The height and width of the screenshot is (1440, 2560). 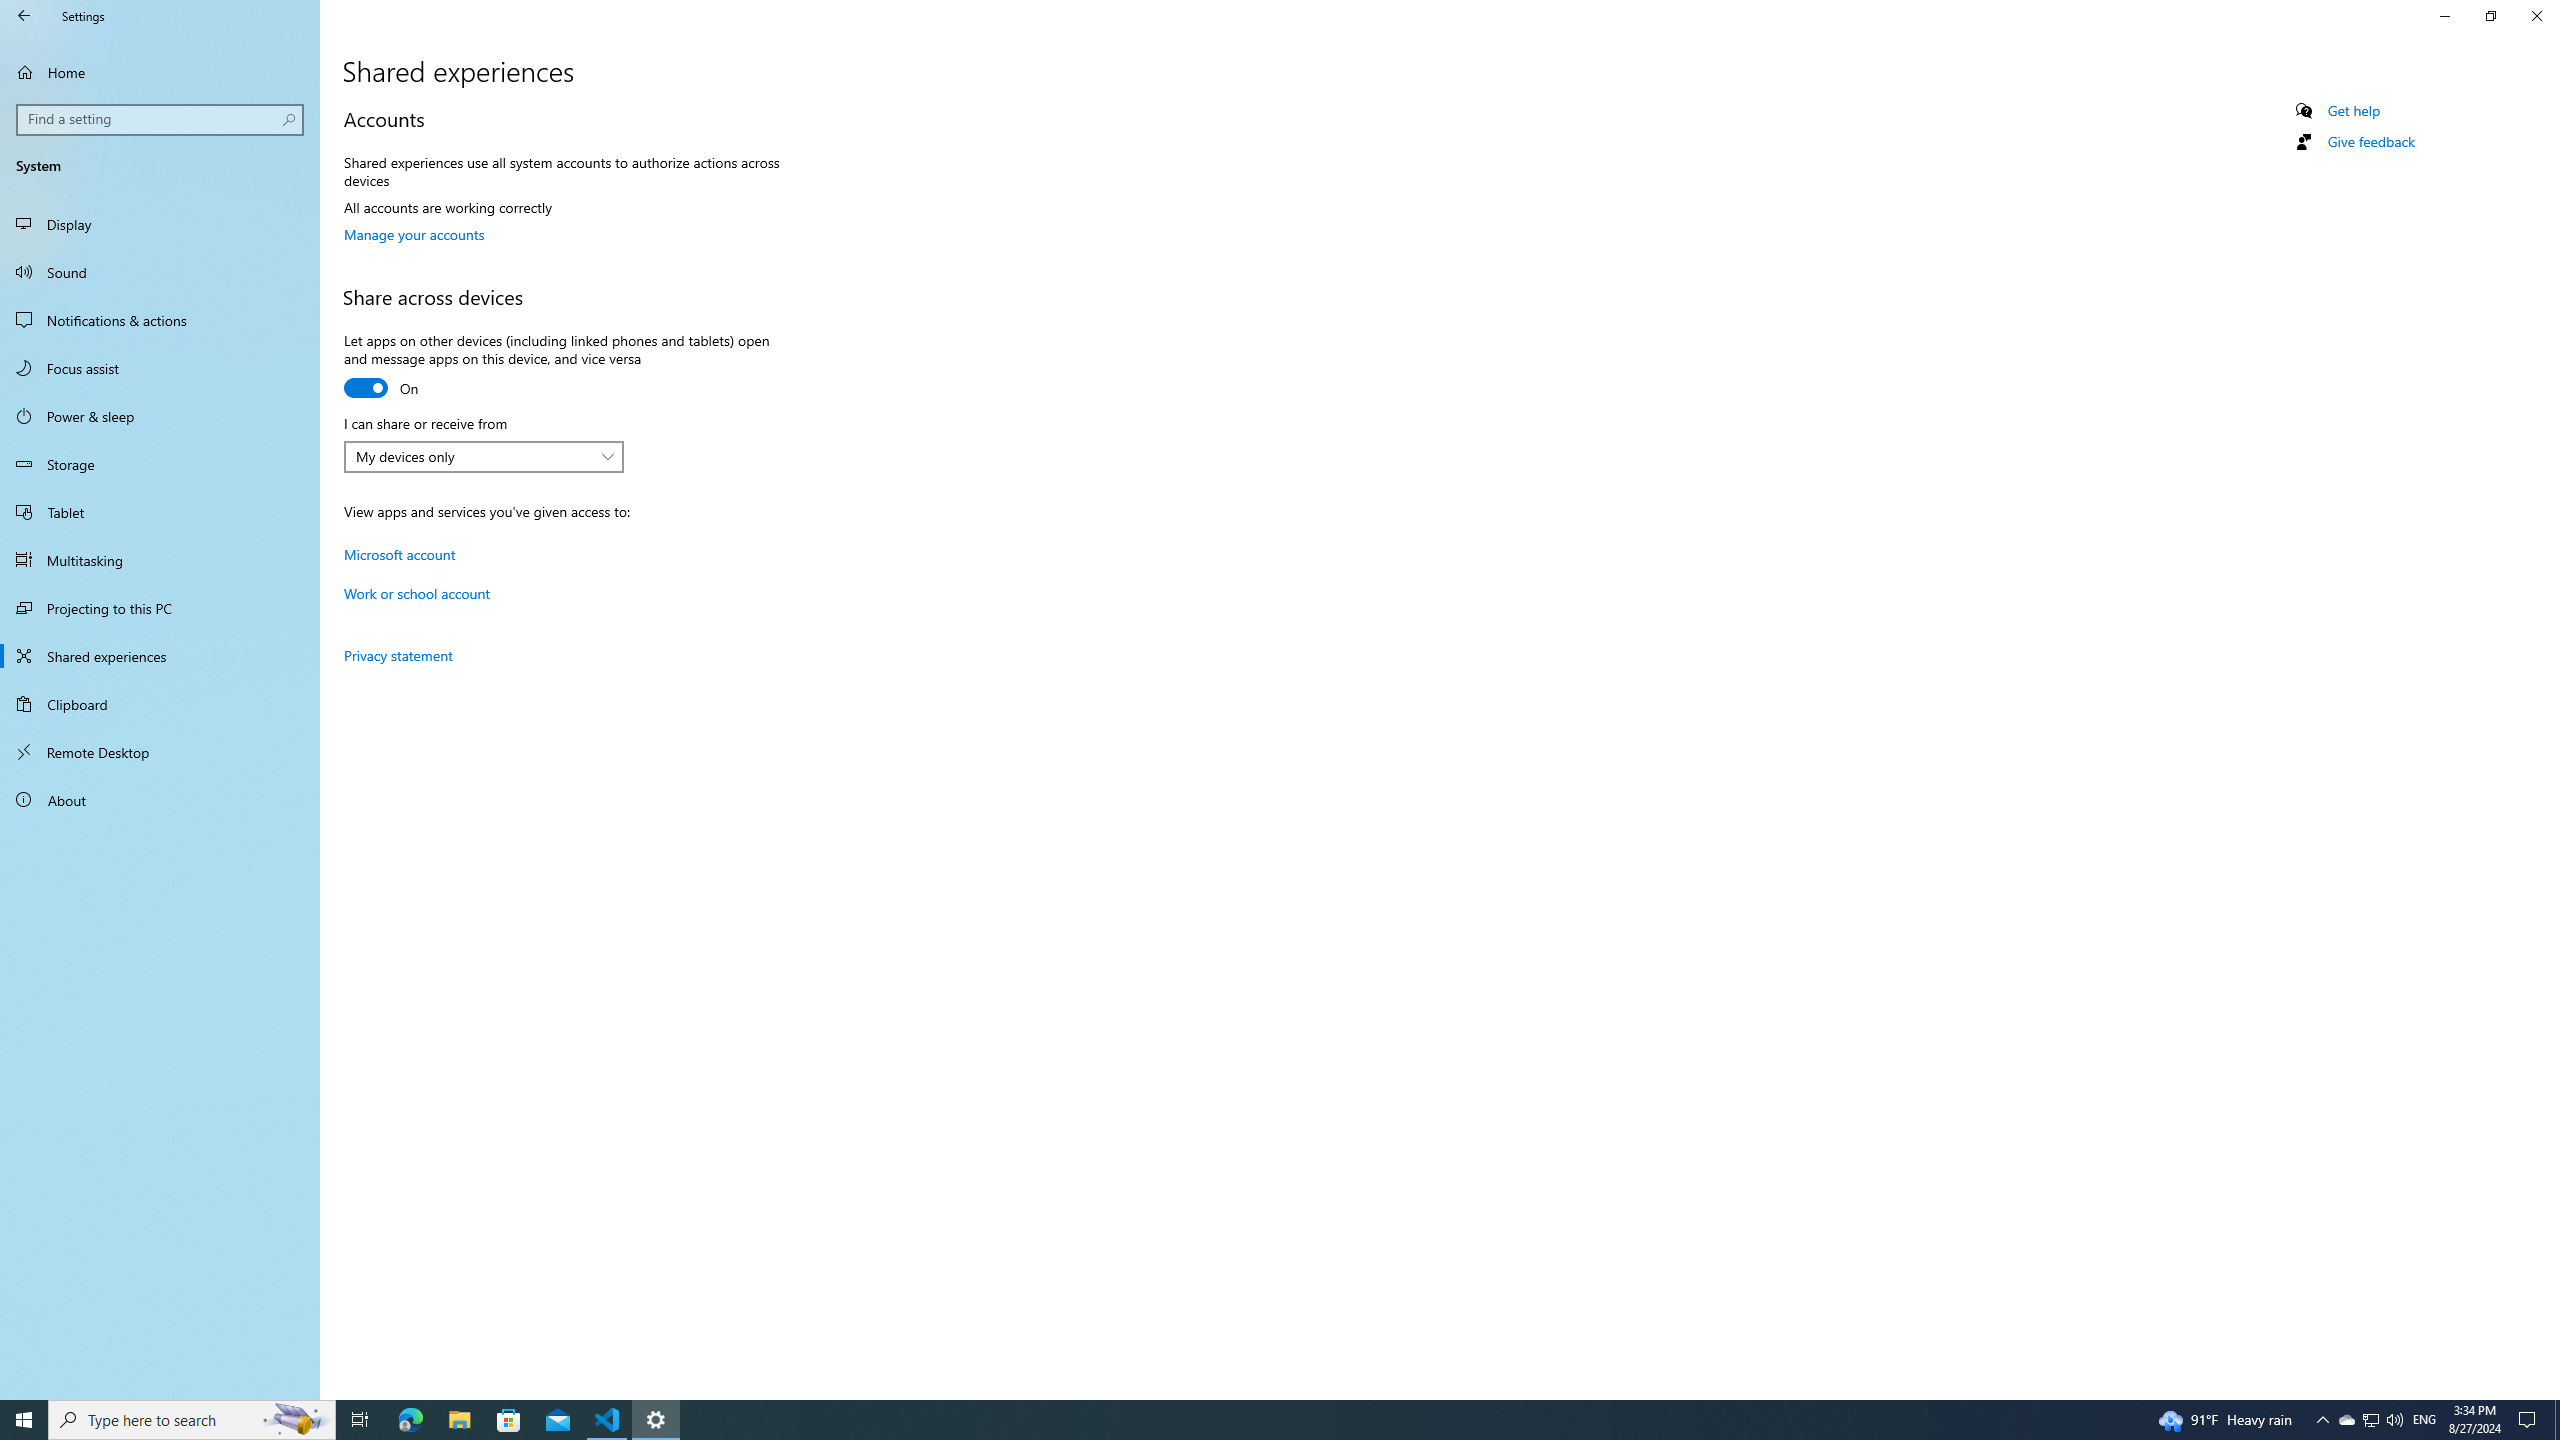 What do you see at coordinates (484, 456) in the screenshot?
I see `I can share or receive from` at bounding box center [484, 456].